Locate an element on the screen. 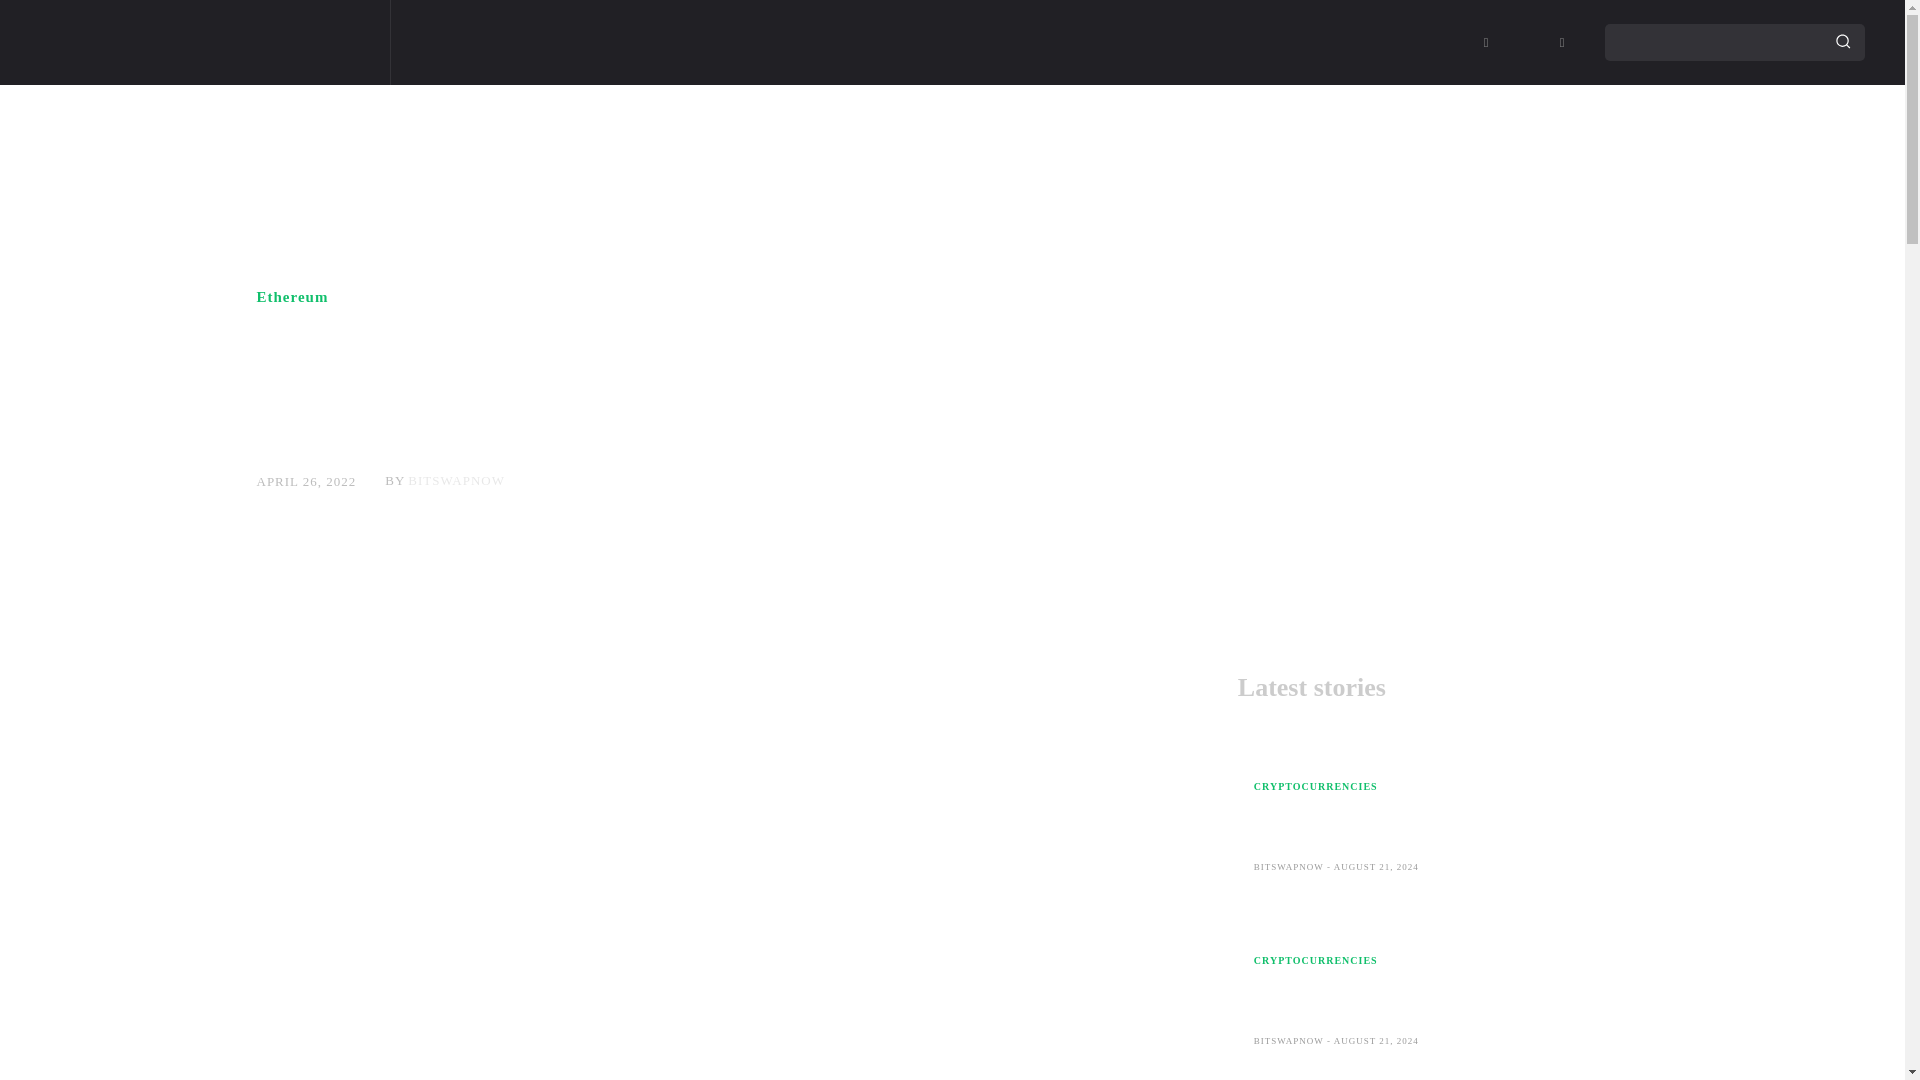 Image resolution: width=1920 pixels, height=1080 pixels. TikTok is located at coordinates (1524, 43).